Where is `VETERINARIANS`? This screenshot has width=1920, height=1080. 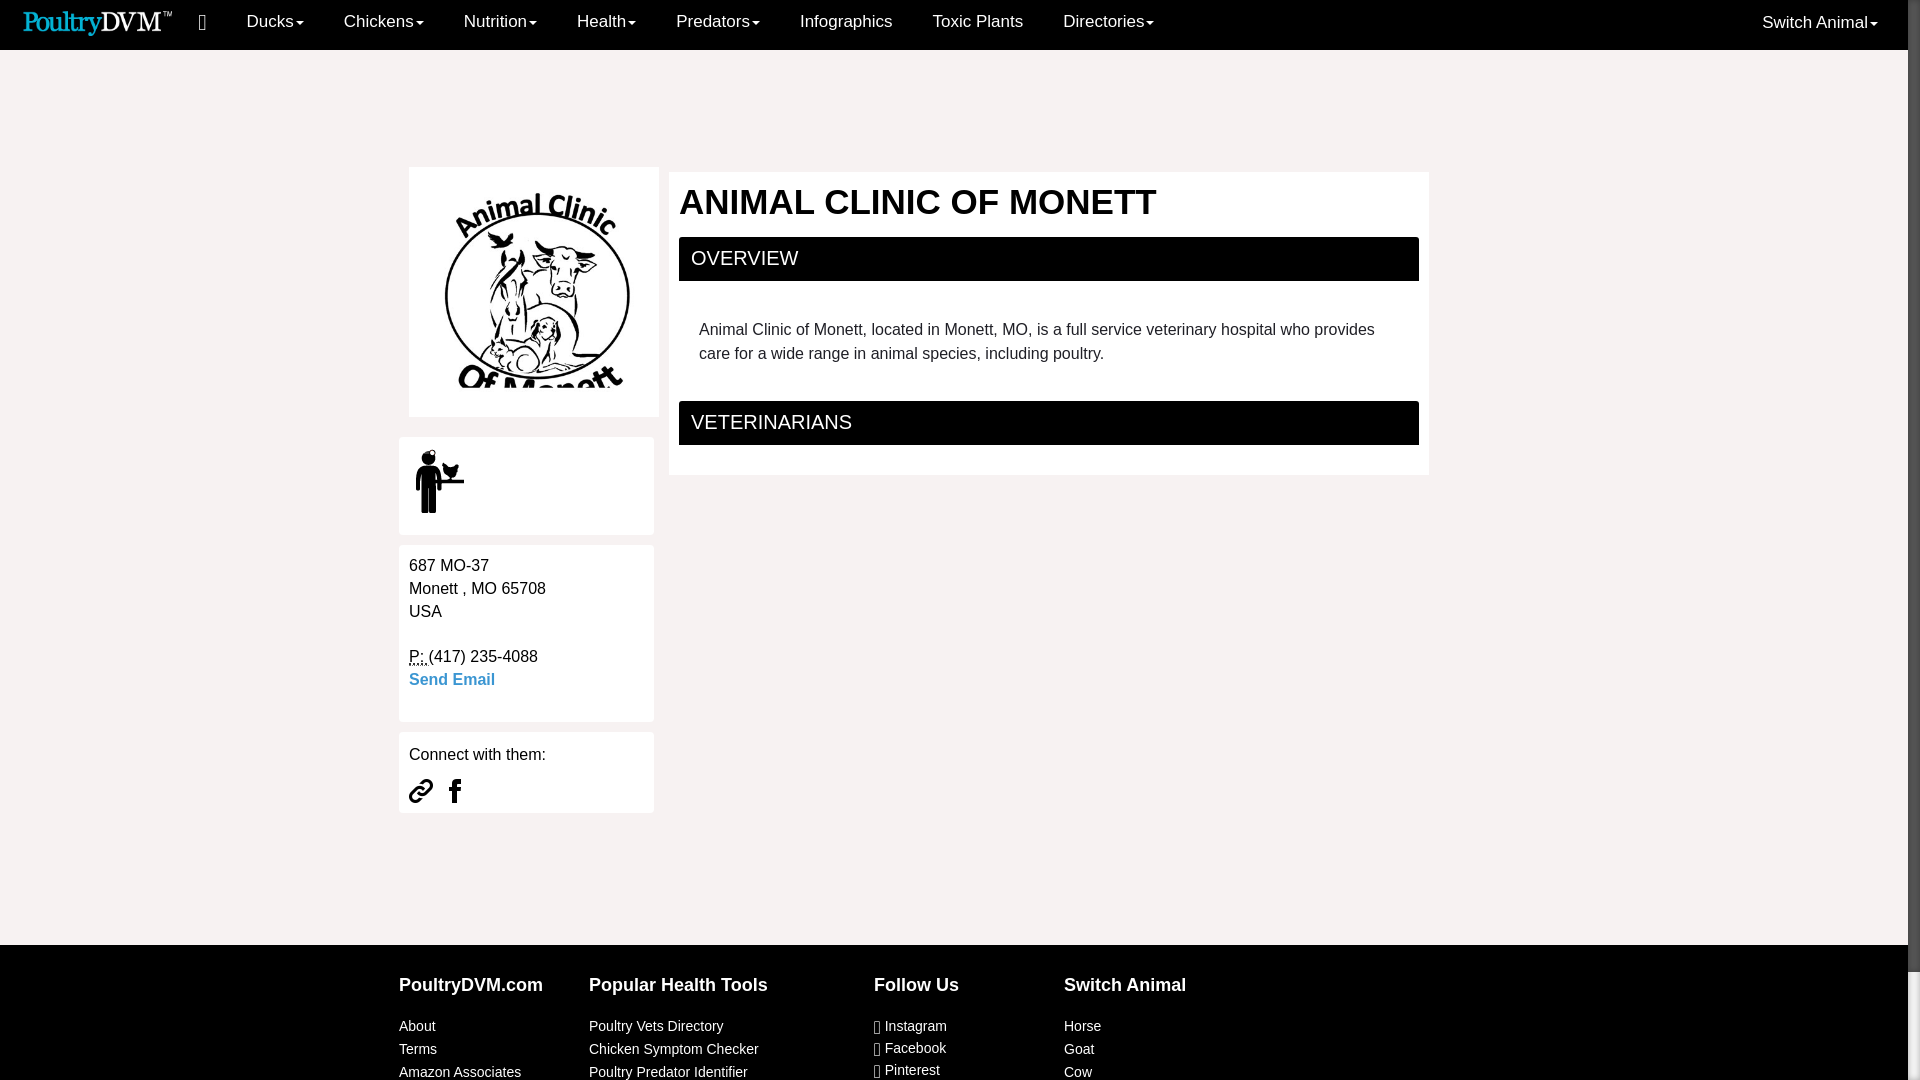
VETERINARIANS is located at coordinates (772, 422).